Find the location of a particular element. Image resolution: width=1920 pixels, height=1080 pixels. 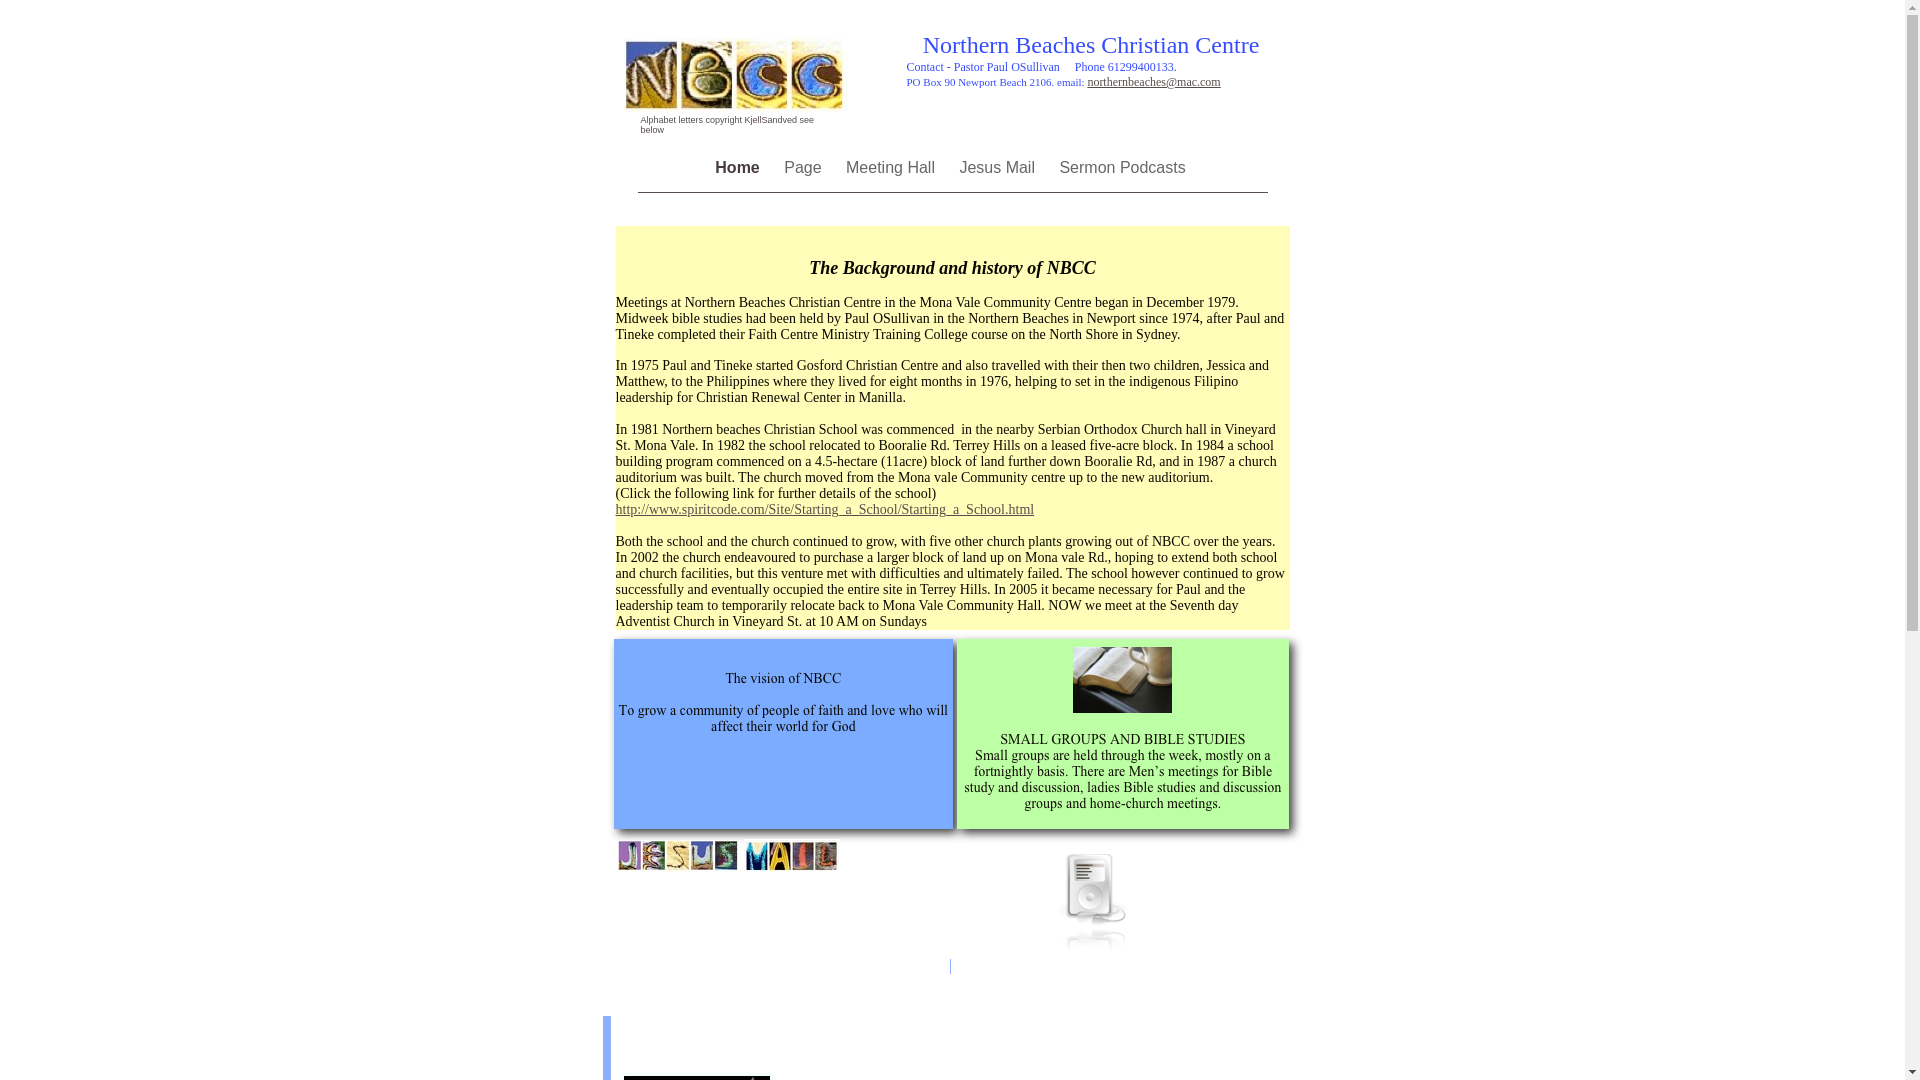

Home is located at coordinates (740, 168).